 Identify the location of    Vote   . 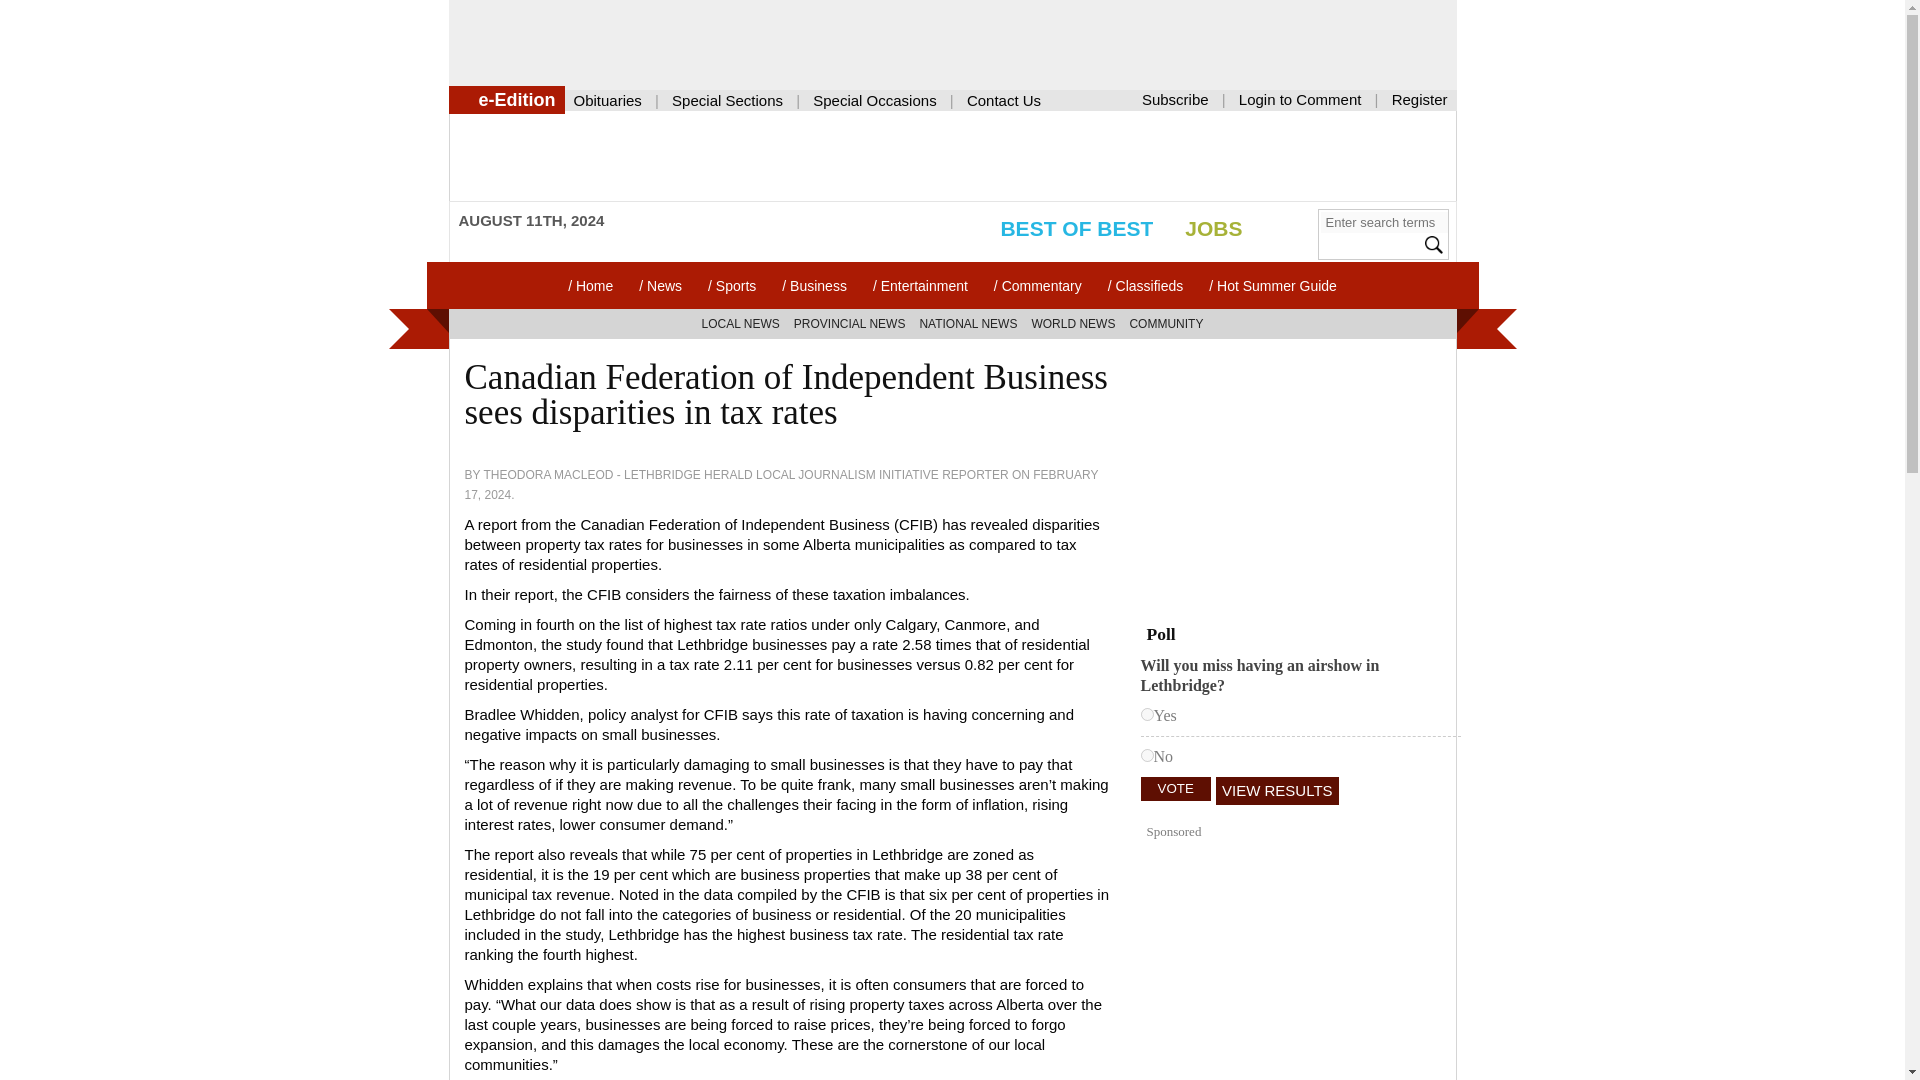
(1176, 788).